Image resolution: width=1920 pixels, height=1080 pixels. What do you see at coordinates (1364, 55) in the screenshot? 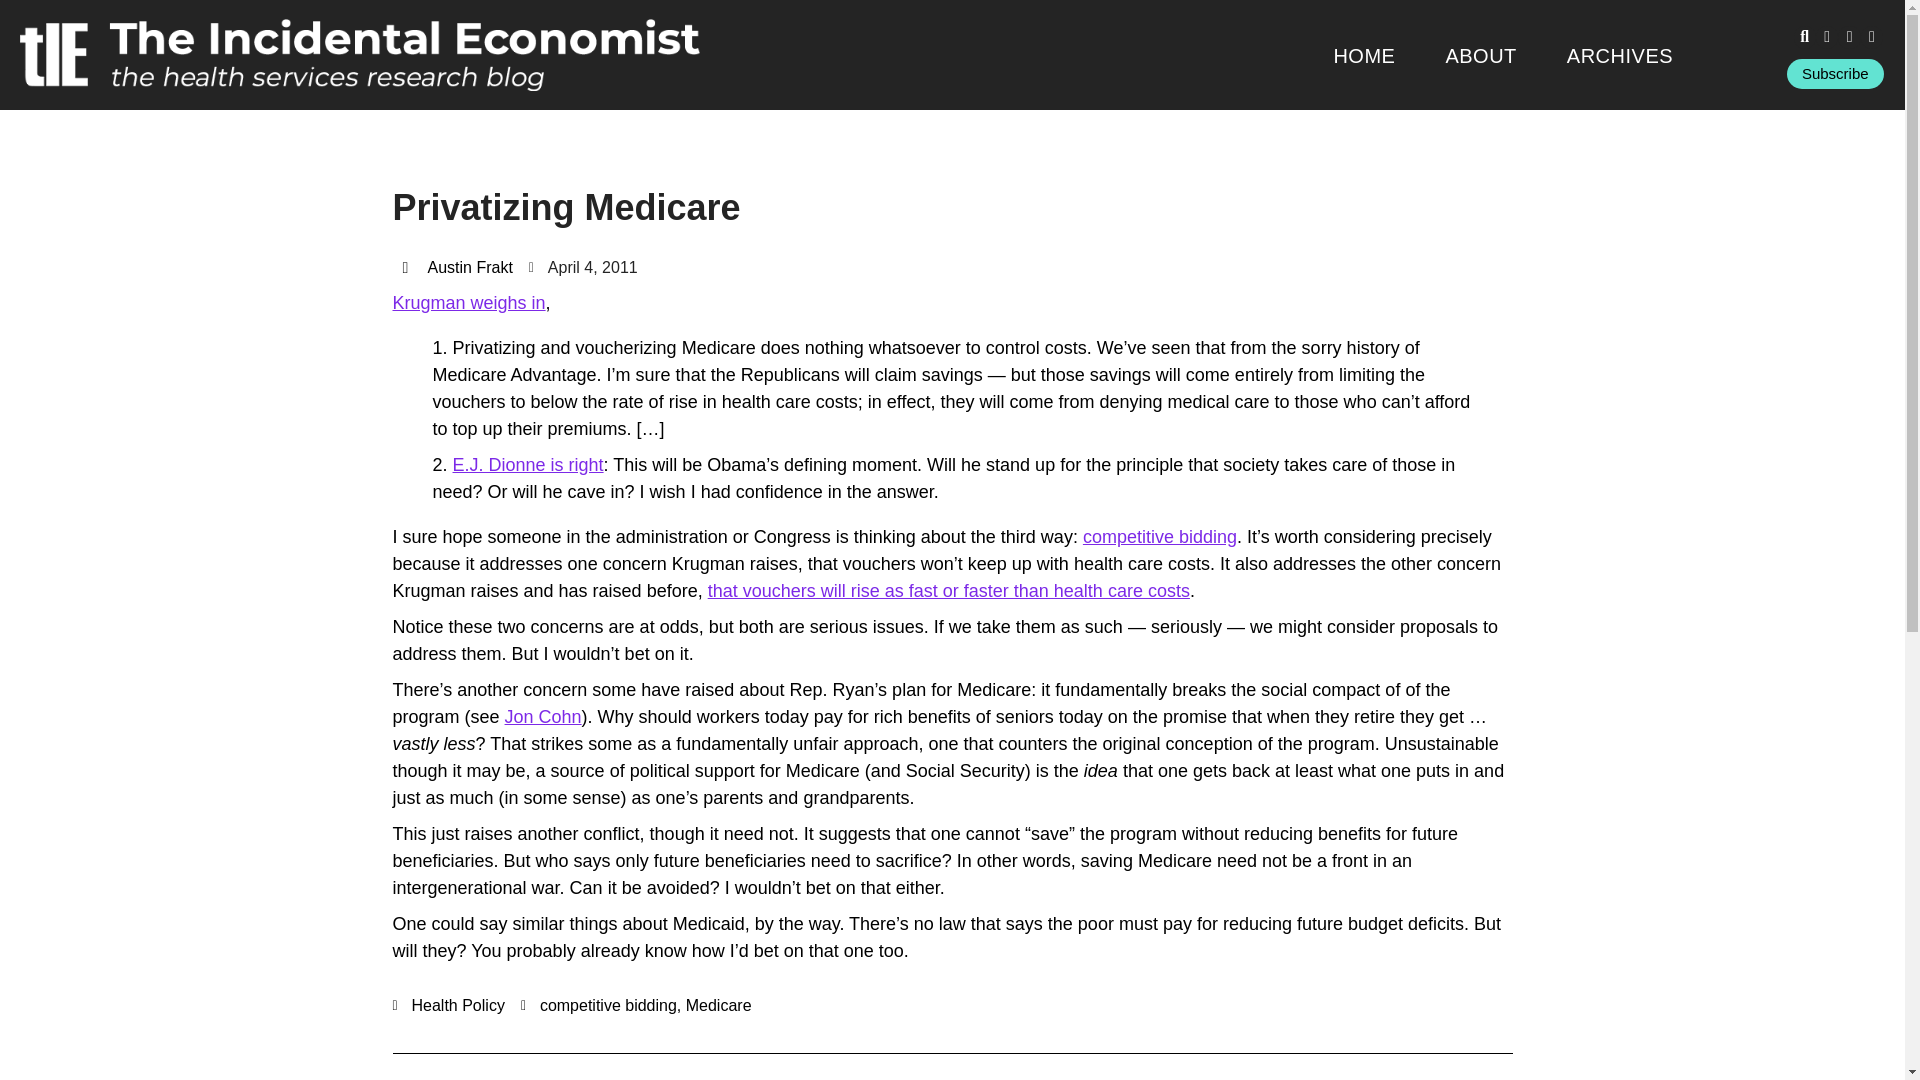
I see `HOME` at bounding box center [1364, 55].